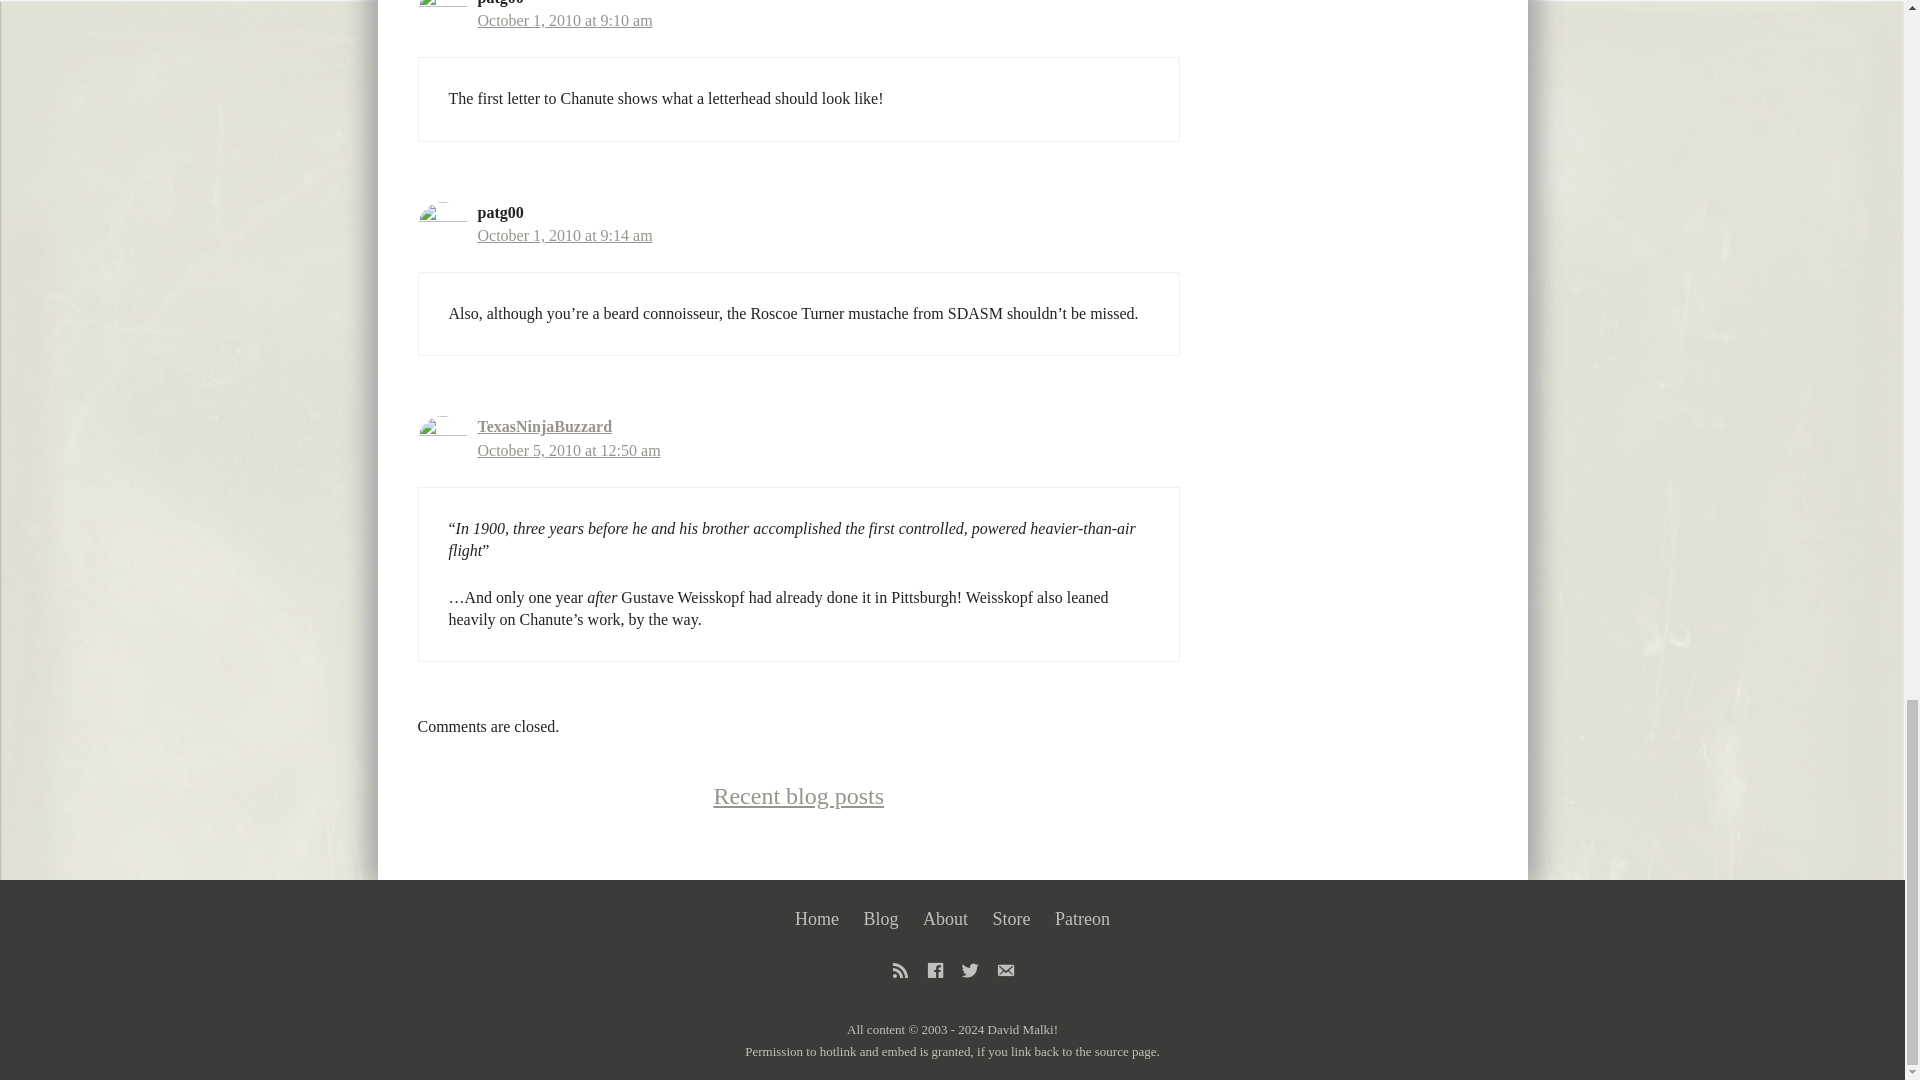 The width and height of the screenshot is (1920, 1080). Describe the element at coordinates (565, 235) in the screenshot. I see `October 1, 2010 at 9:14 am` at that location.